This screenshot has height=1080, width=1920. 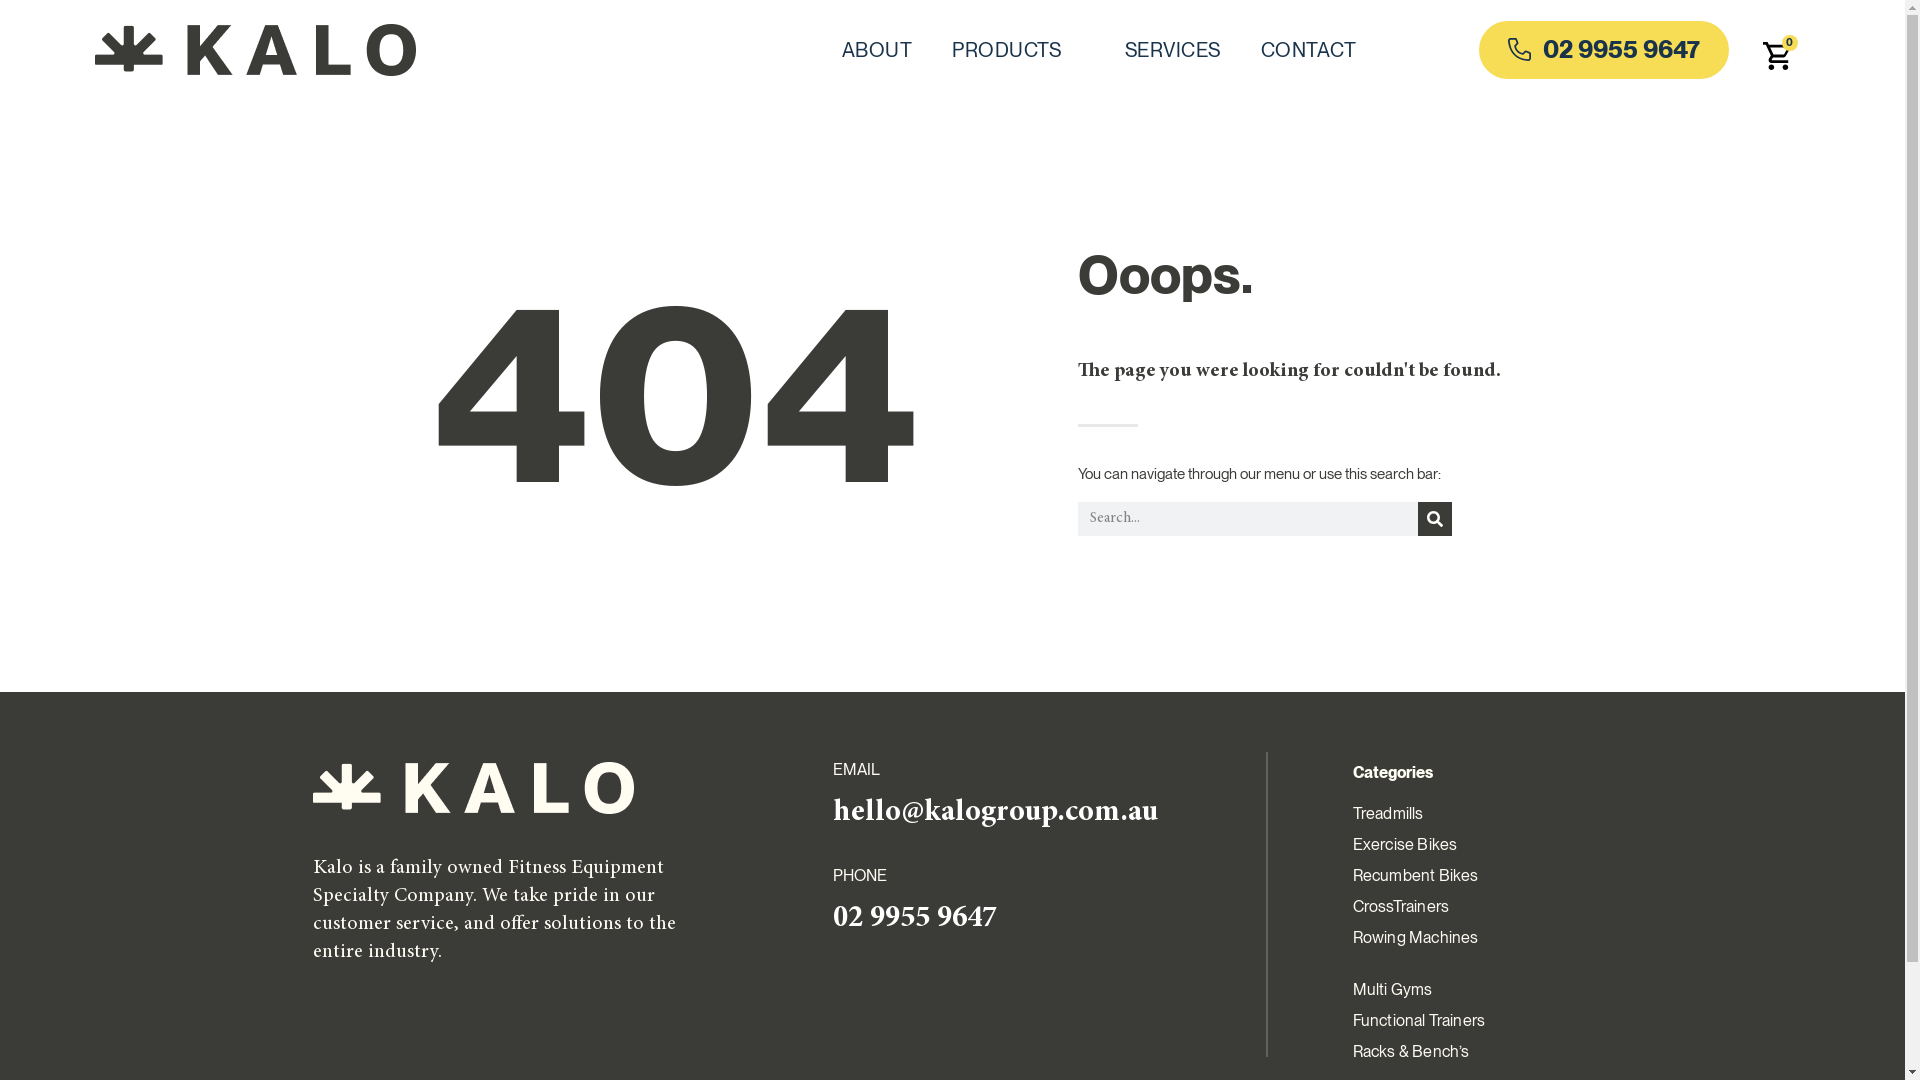 What do you see at coordinates (1468, 948) in the screenshot?
I see `Rowing Machines` at bounding box center [1468, 948].